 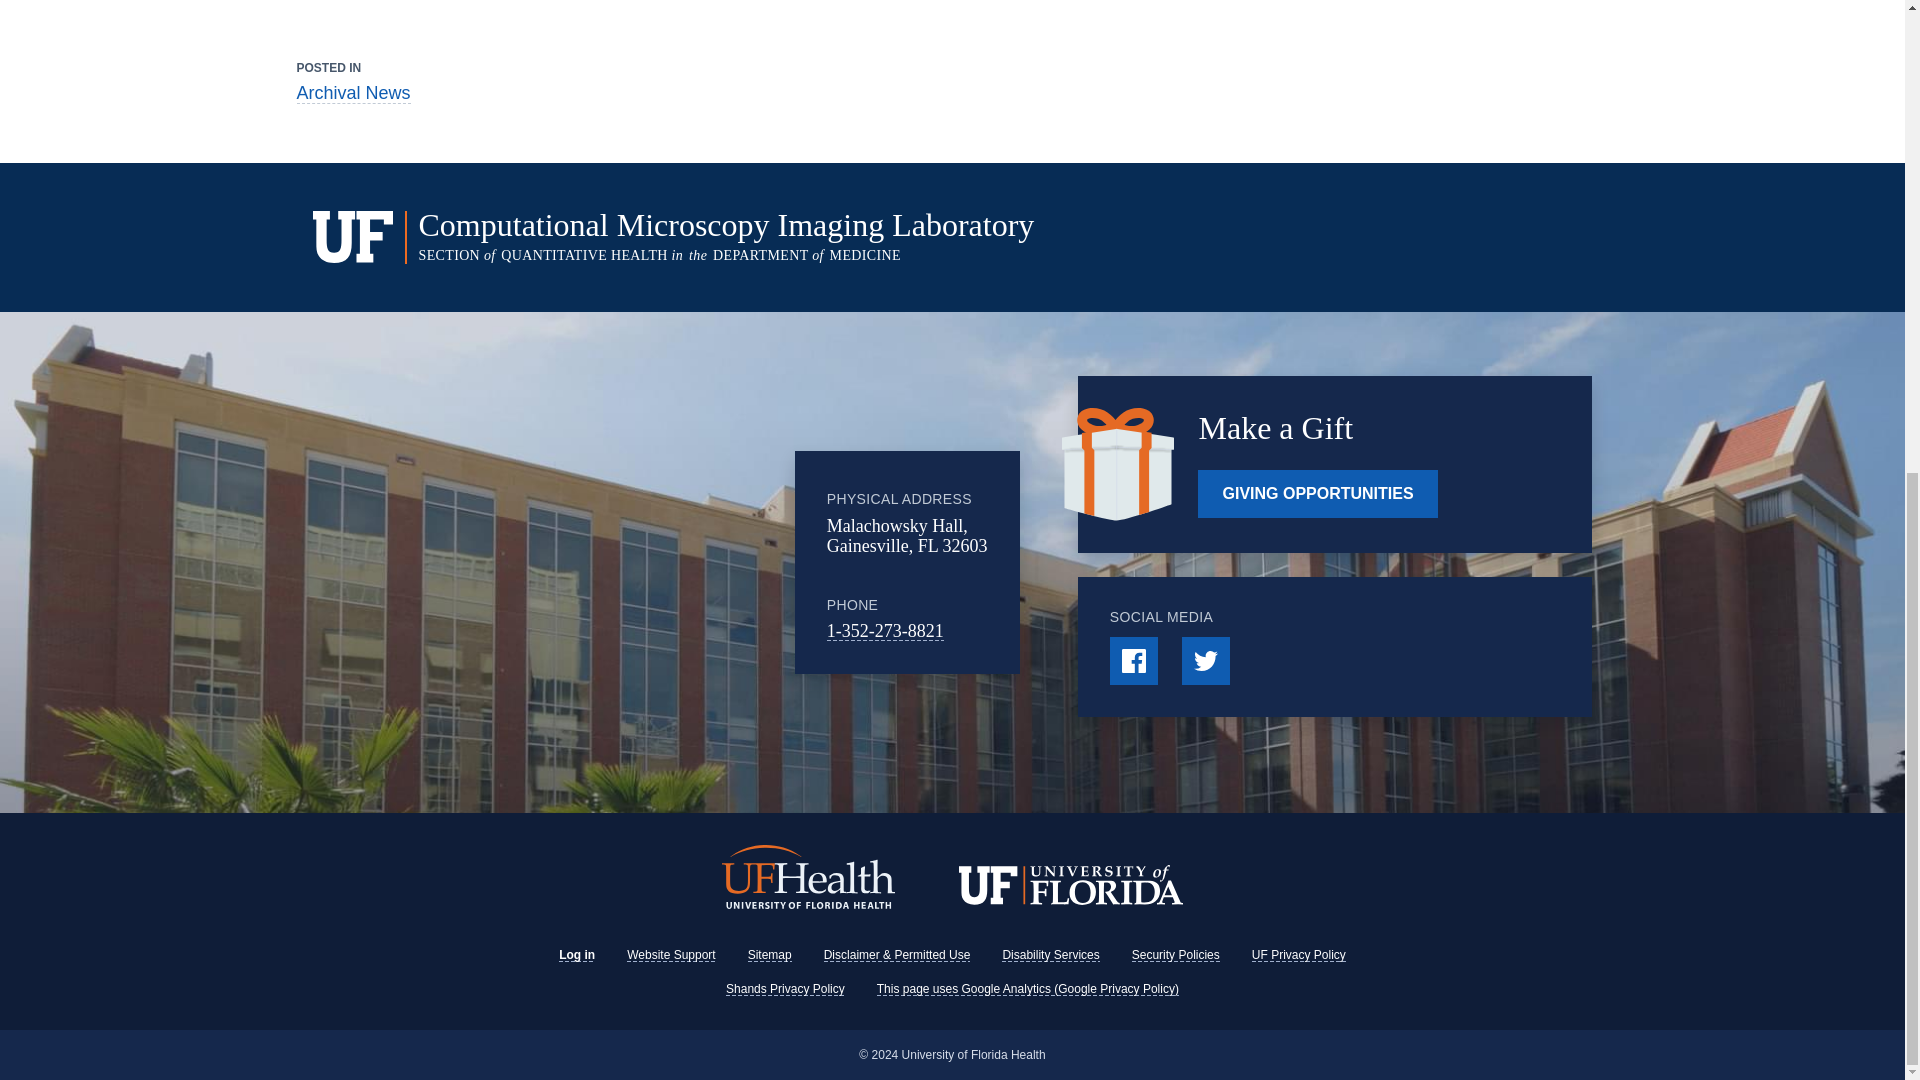 What do you see at coordinates (631, 563) in the screenshot?
I see `Google Maps Embed` at bounding box center [631, 563].